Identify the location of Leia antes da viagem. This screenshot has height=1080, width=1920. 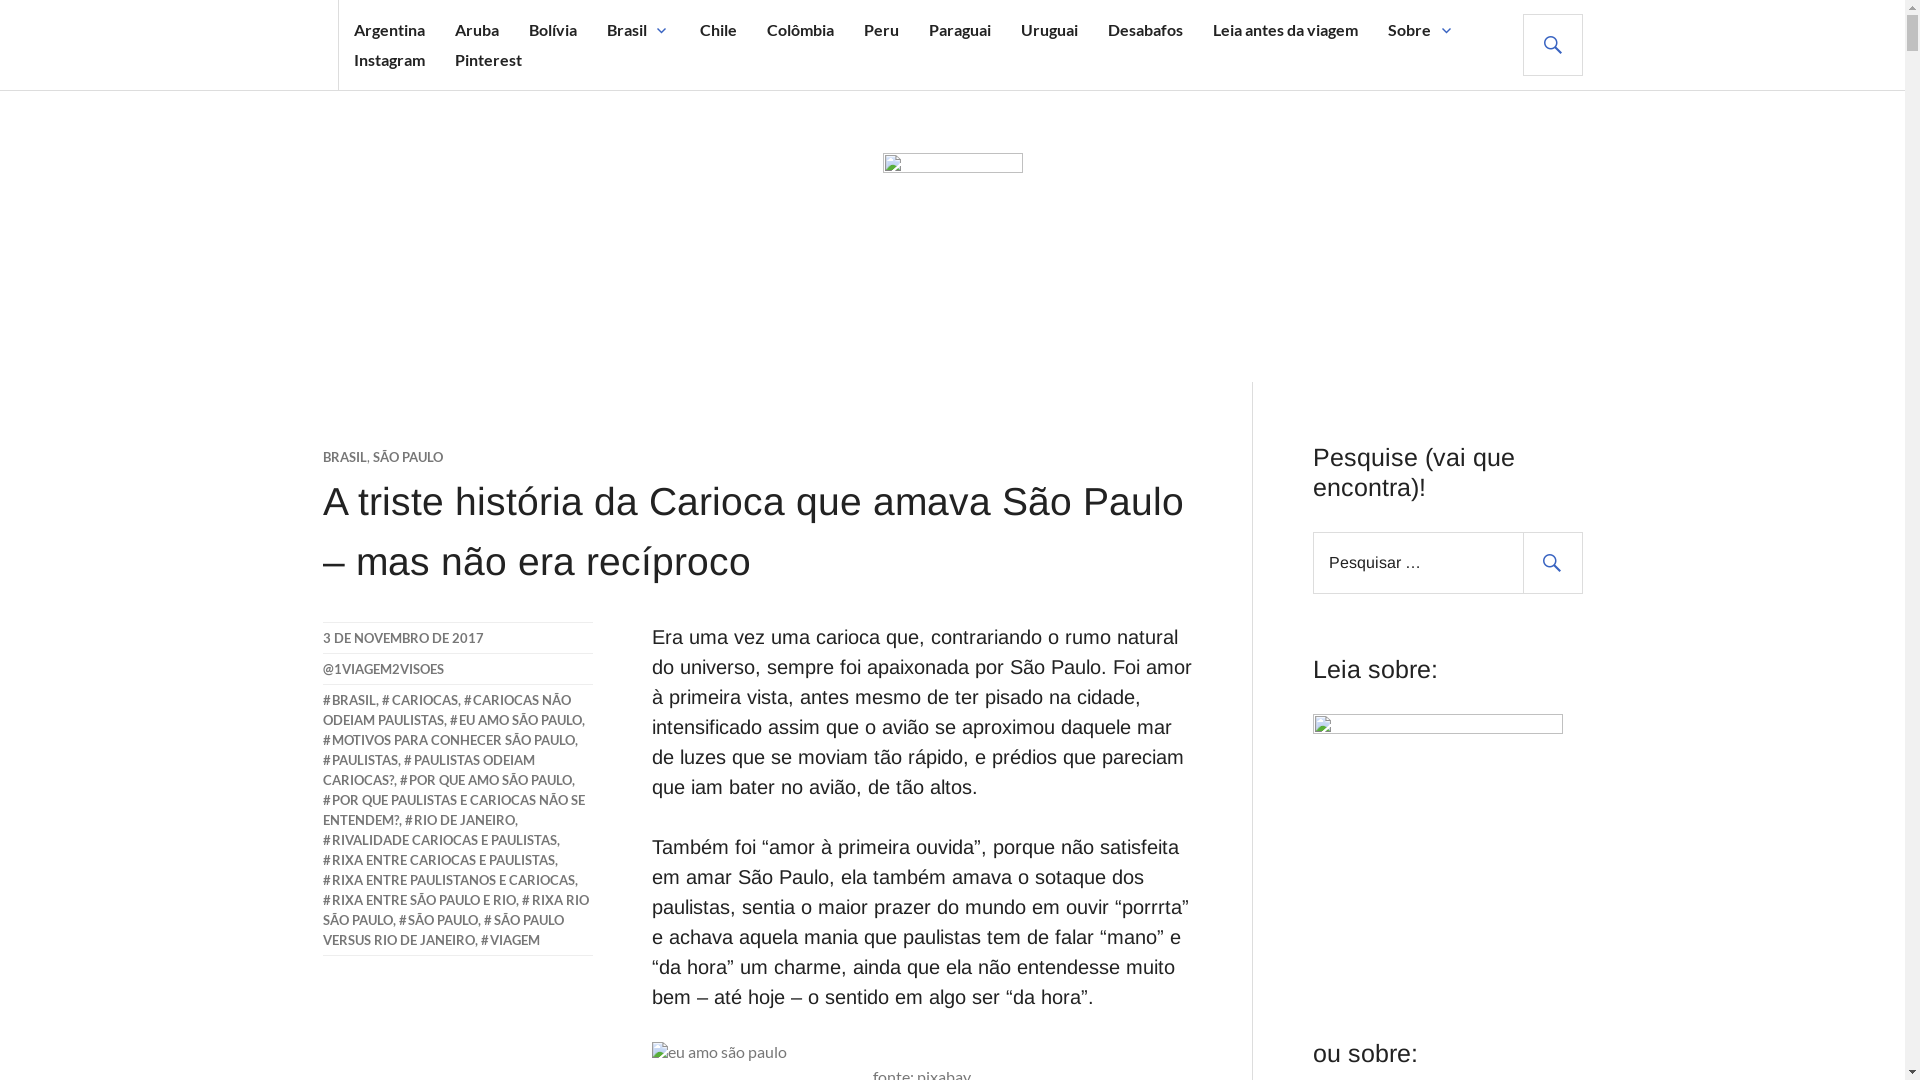
(1286, 30).